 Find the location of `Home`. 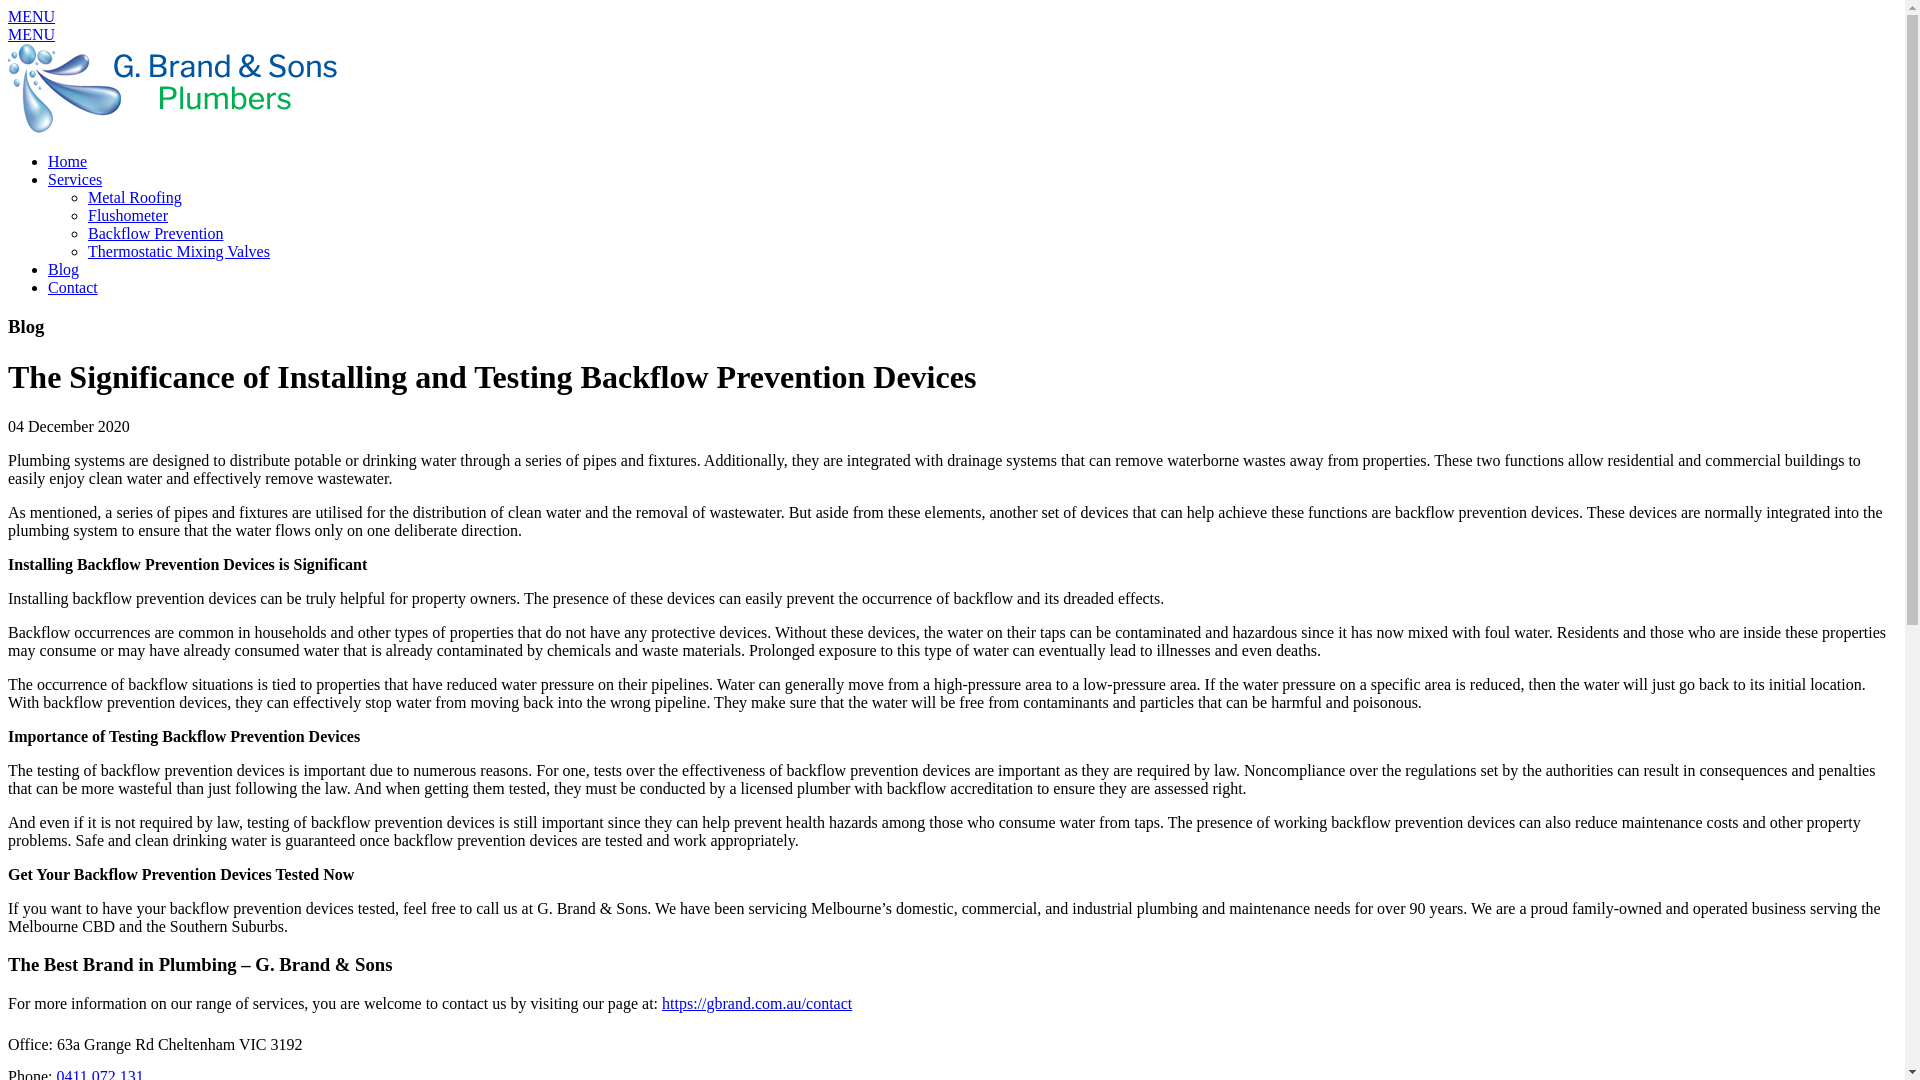

Home is located at coordinates (68, 162).